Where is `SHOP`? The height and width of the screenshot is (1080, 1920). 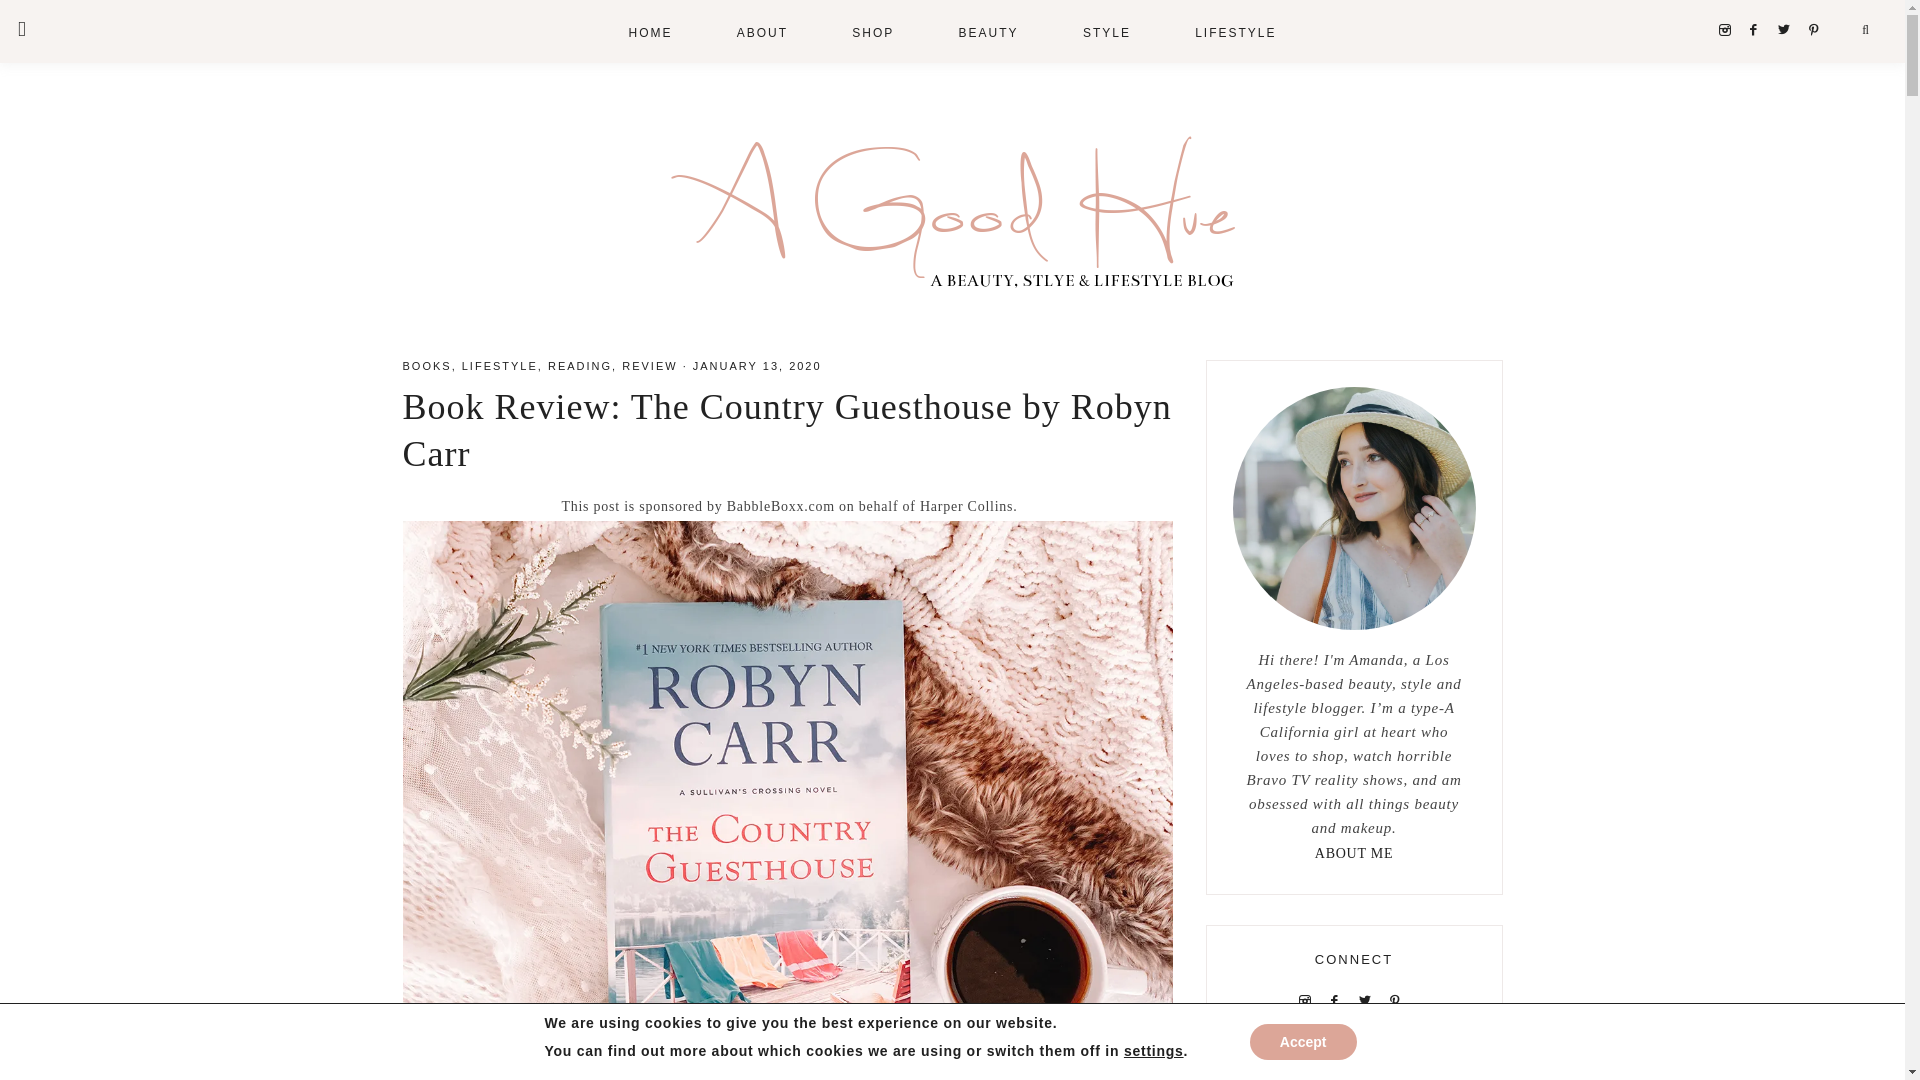
SHOP is located at coordinates (872, 31).